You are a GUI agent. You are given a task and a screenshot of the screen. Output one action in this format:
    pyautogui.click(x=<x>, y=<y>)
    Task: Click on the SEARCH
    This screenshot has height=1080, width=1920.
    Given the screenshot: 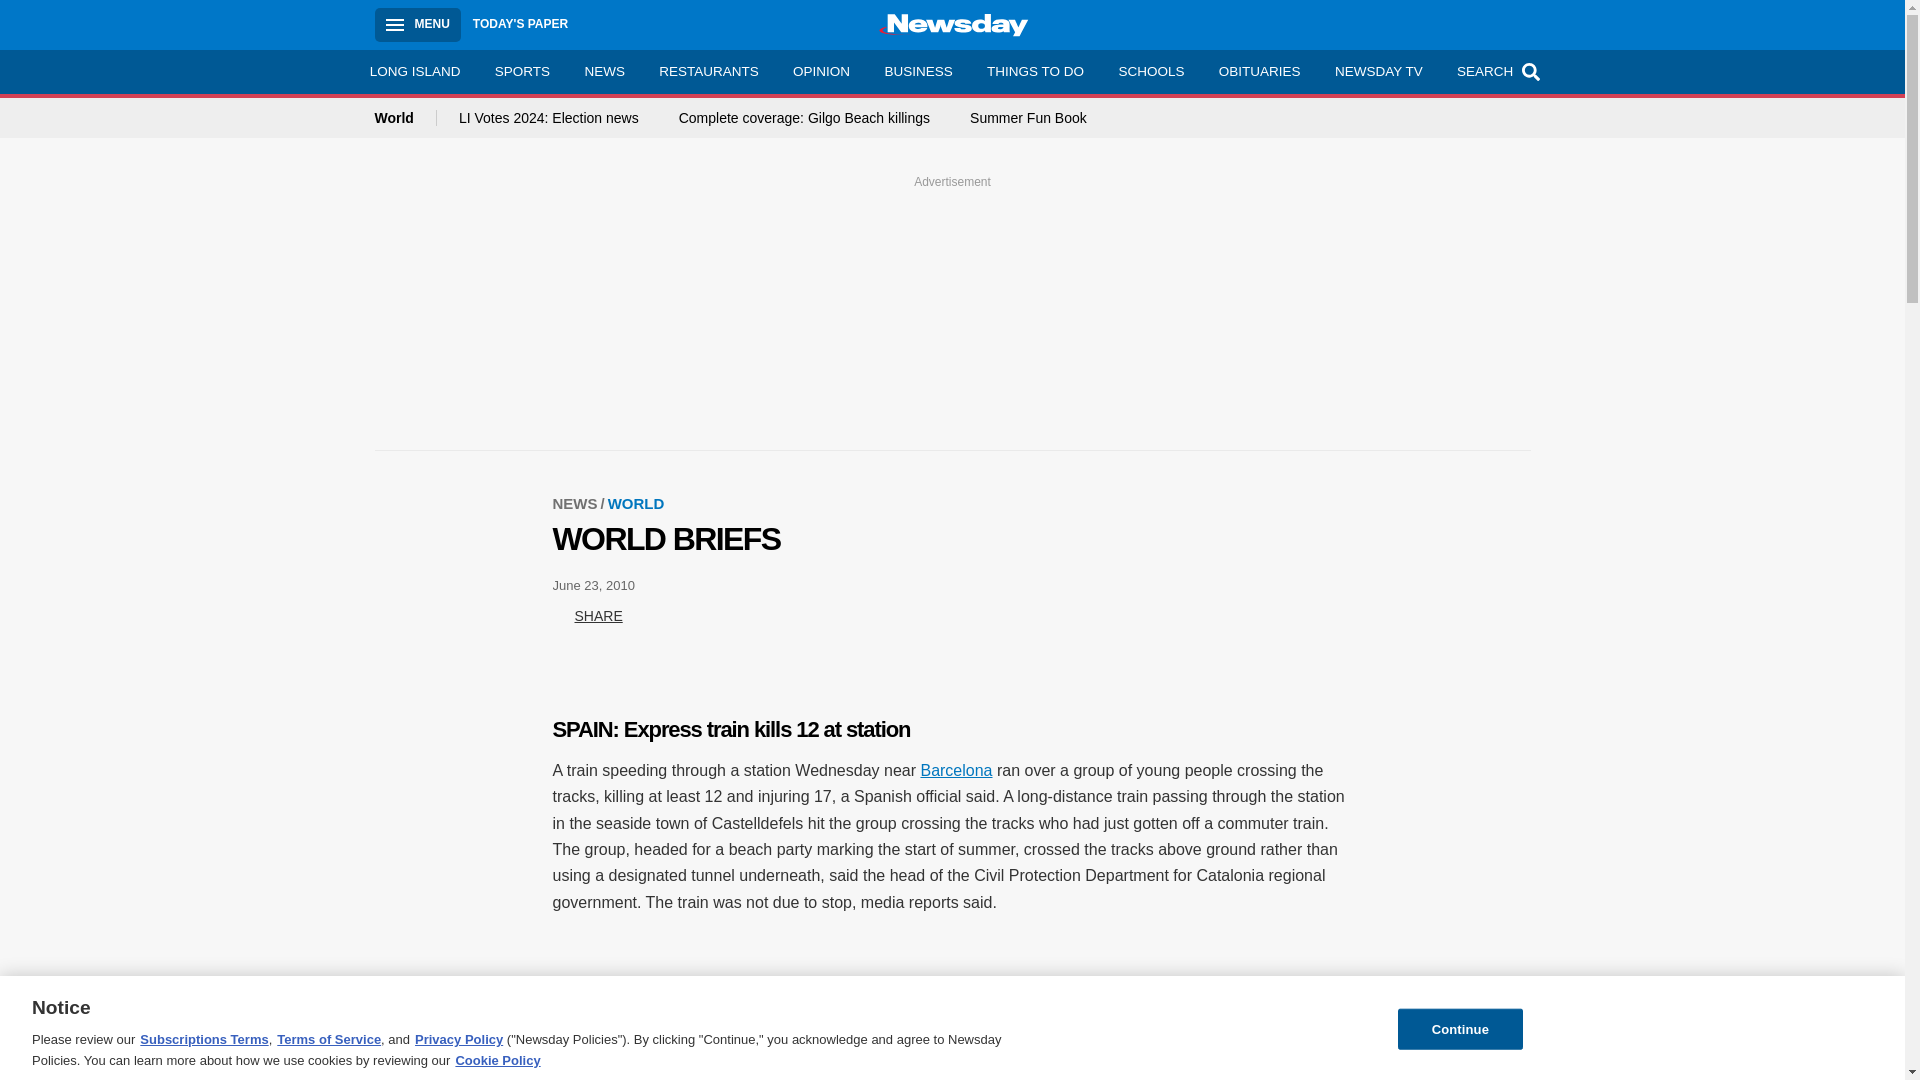 What is the action you would take?
    pyautogui.click(x=1496, y=71)
    